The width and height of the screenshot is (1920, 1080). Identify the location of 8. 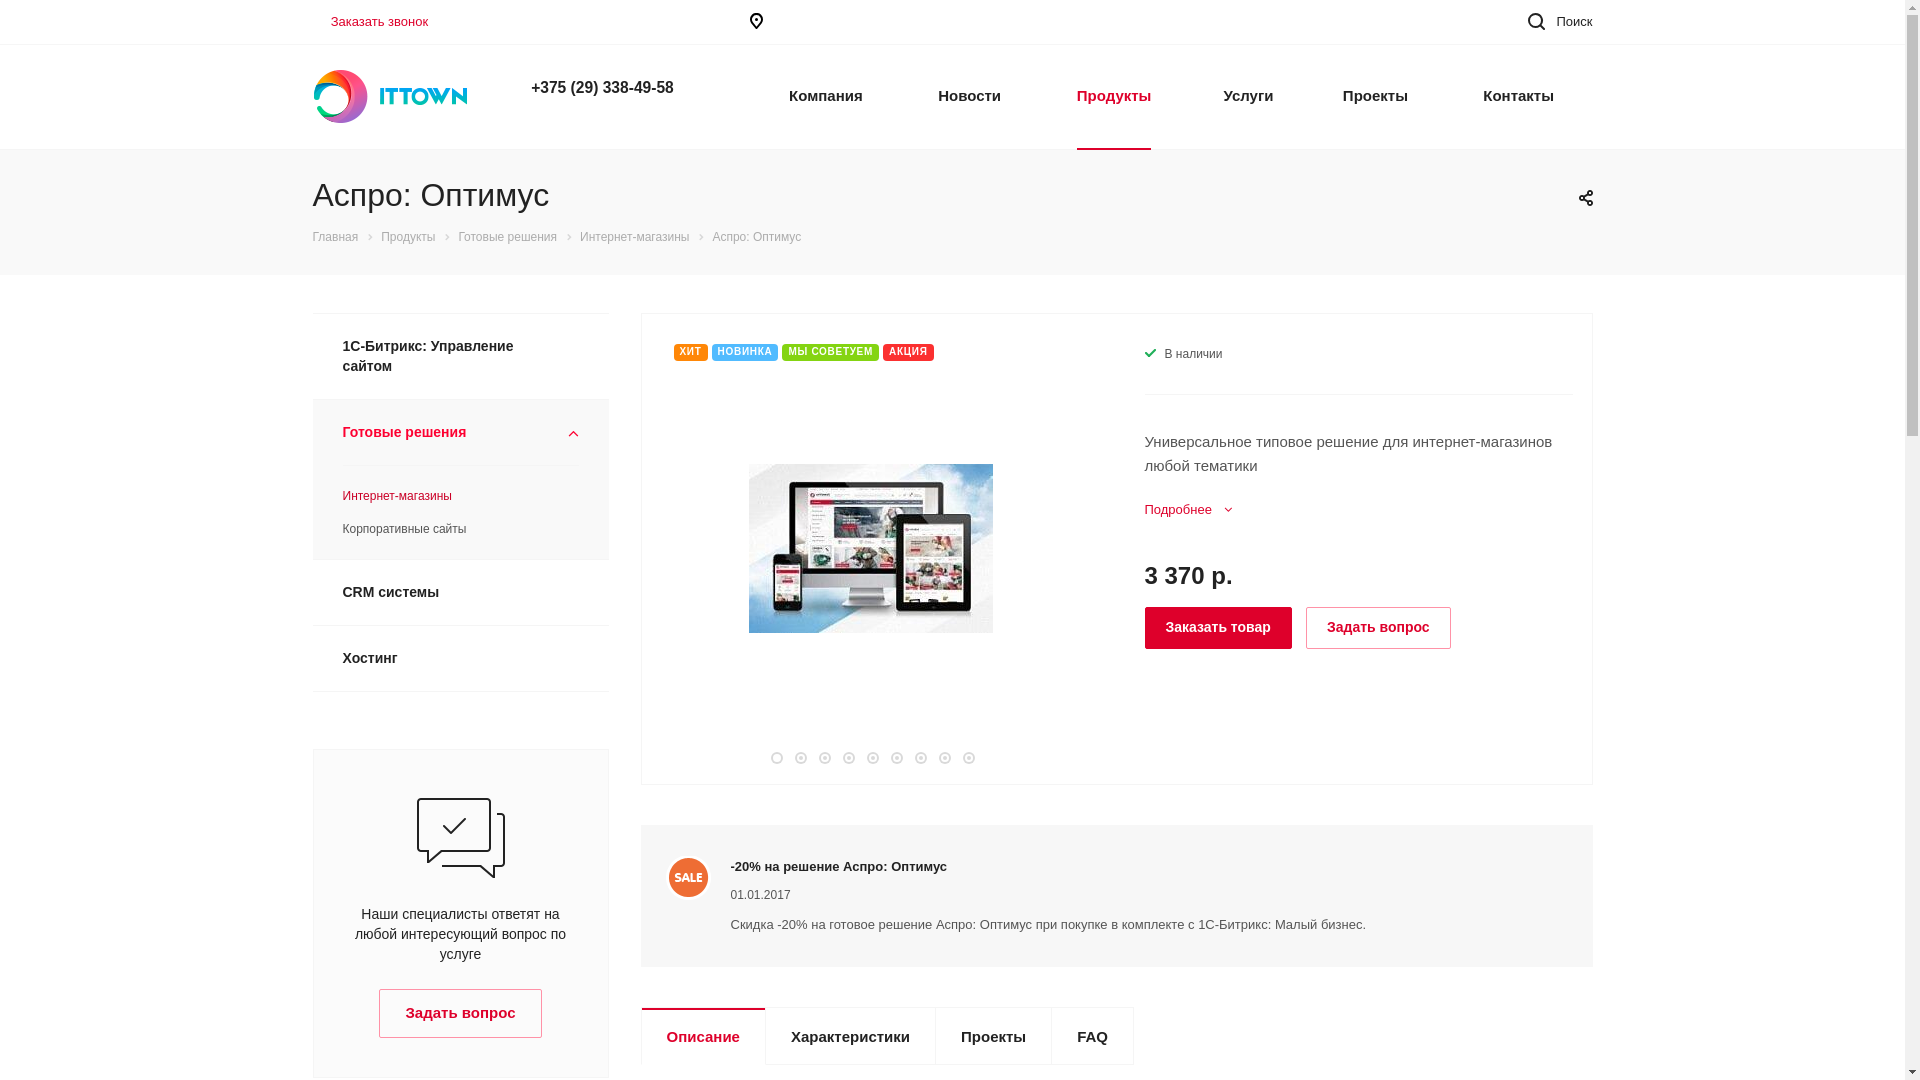
(944, 758).